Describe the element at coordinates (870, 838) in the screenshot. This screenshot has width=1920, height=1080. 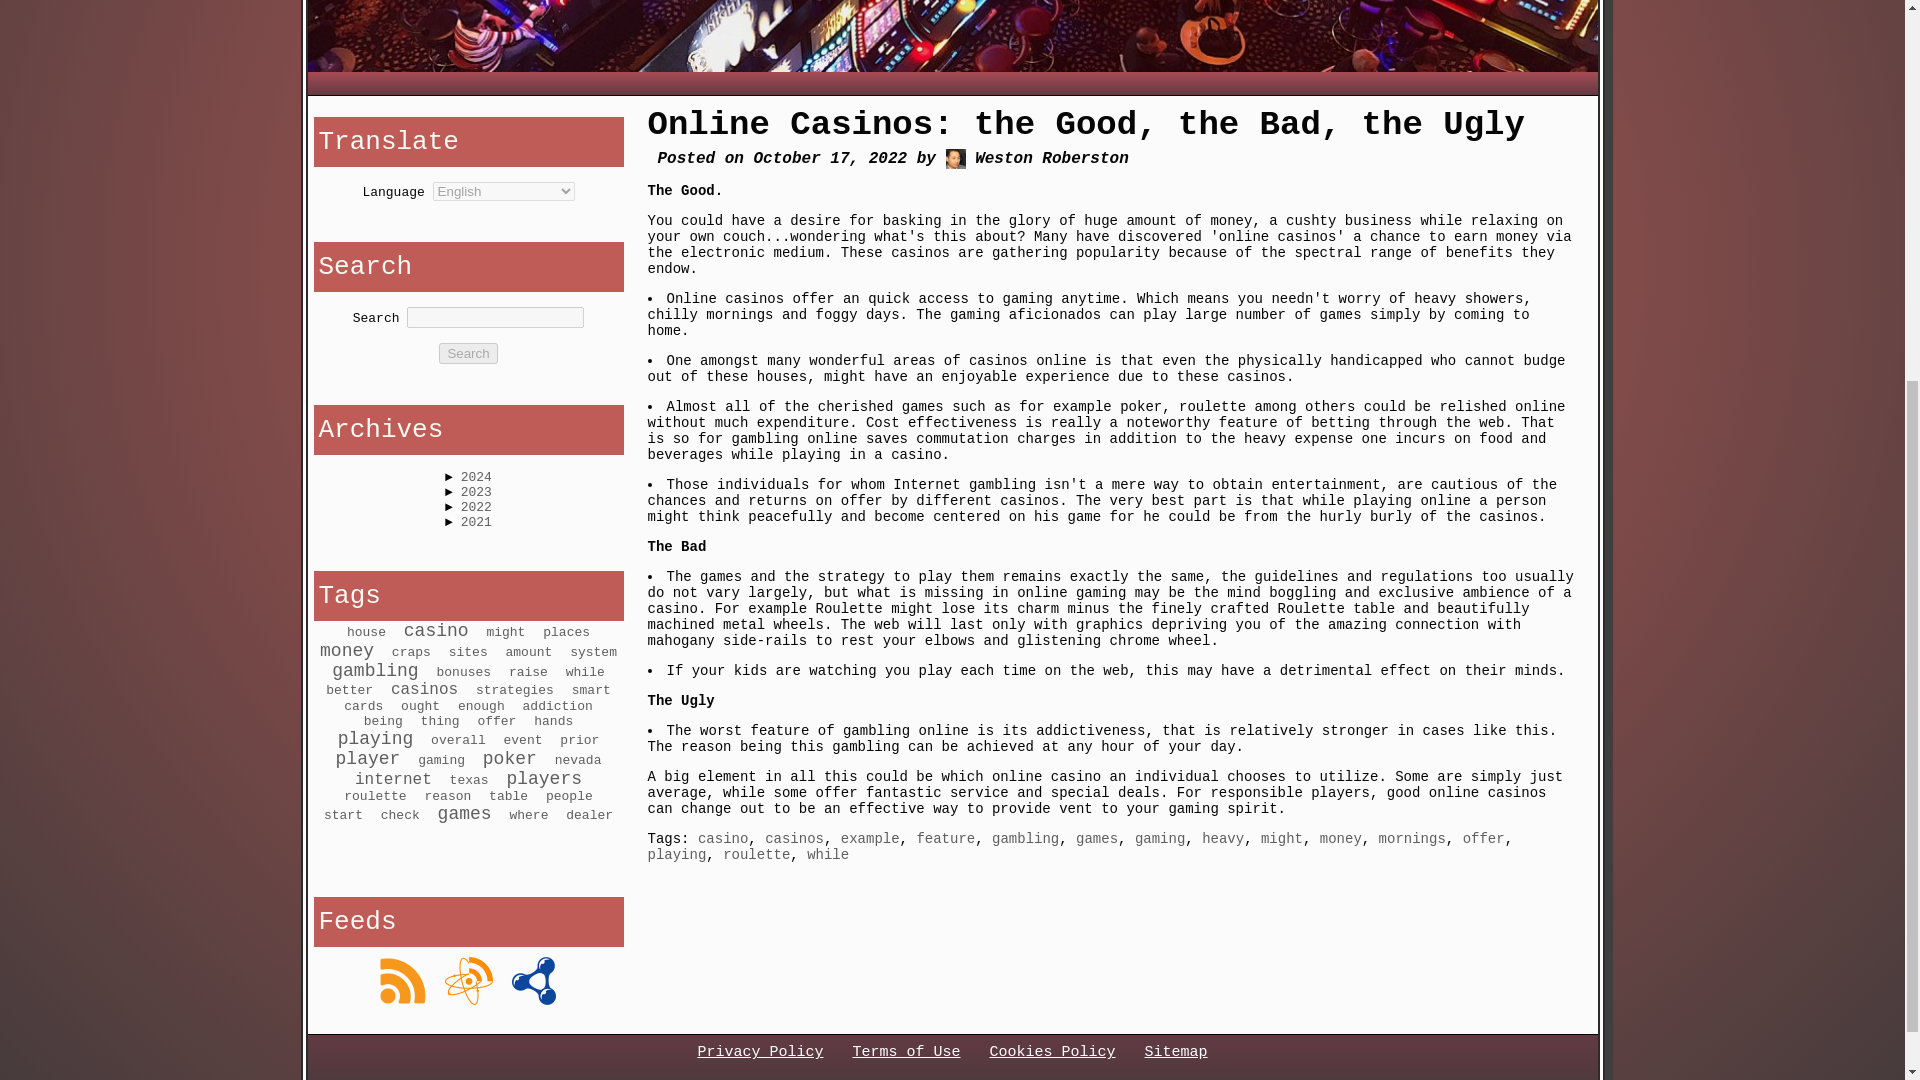
I see `example` at that location.